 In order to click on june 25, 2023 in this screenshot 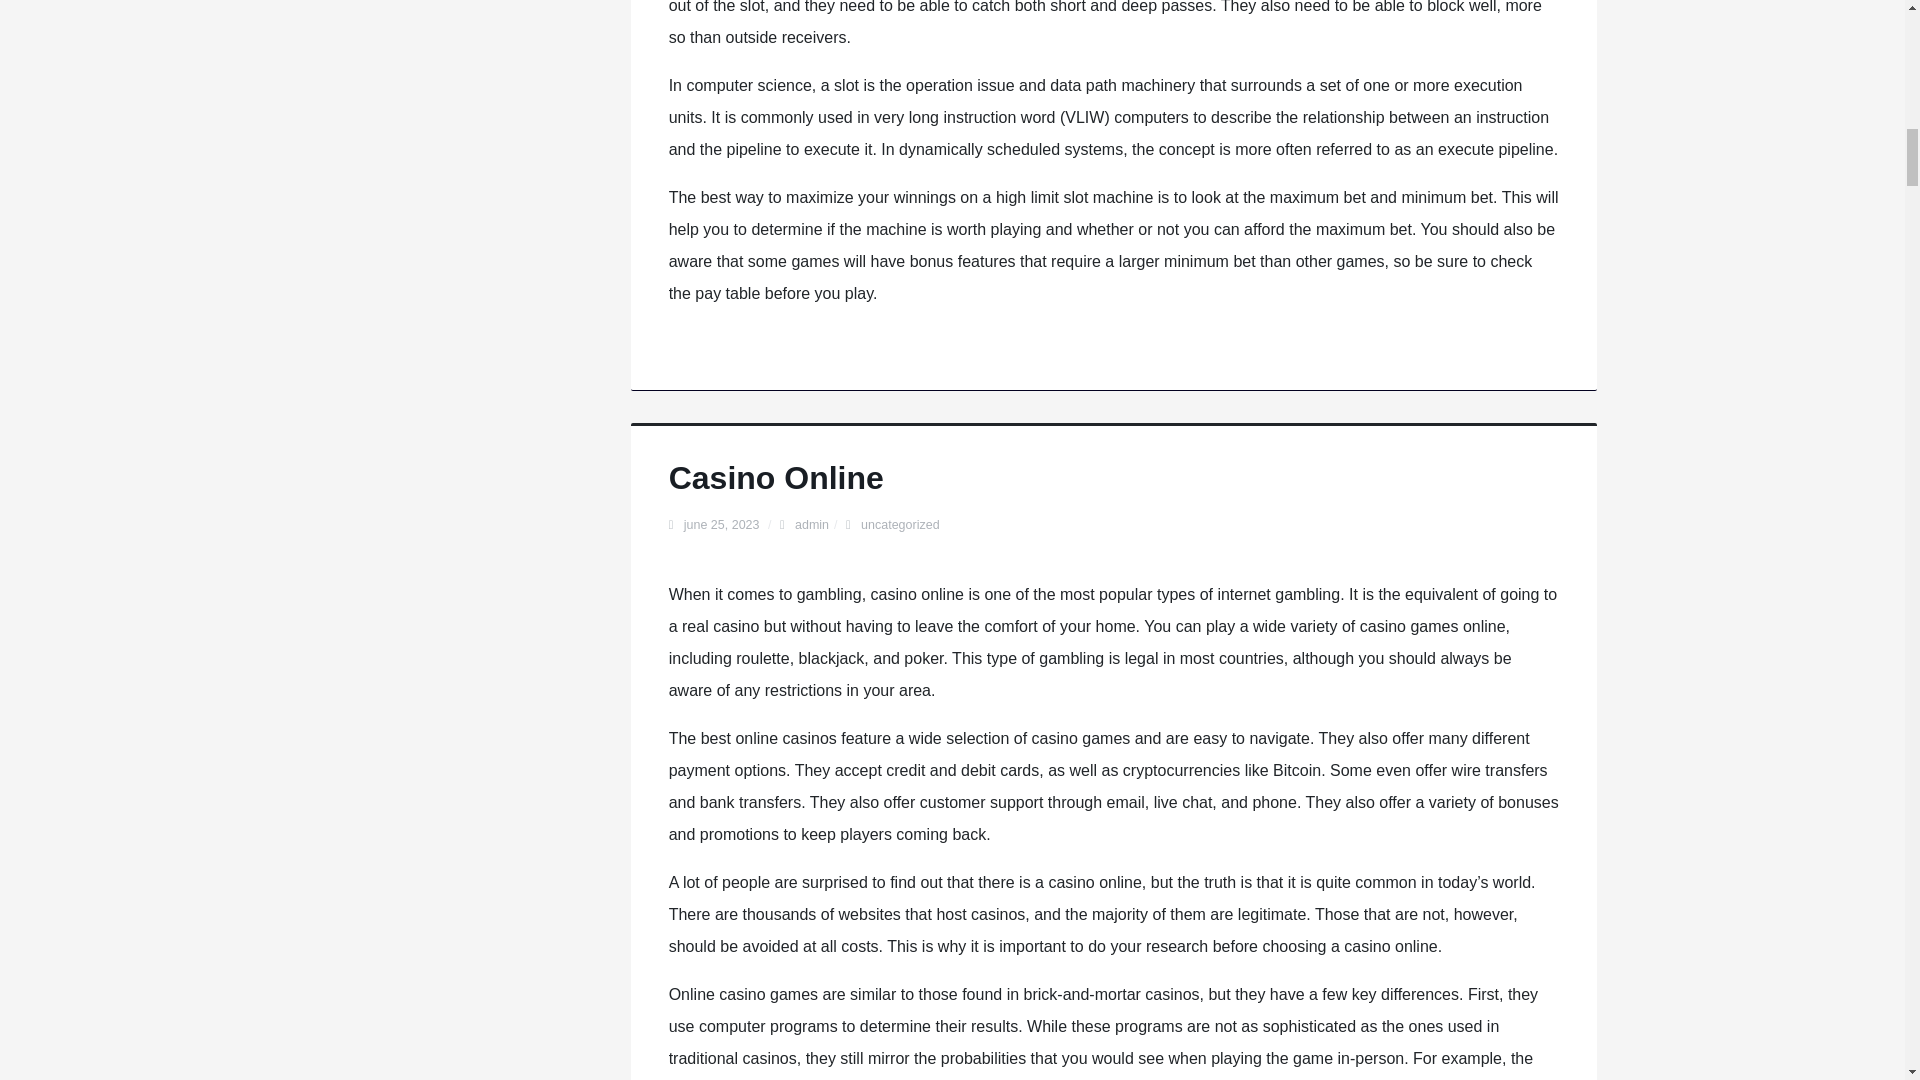, I will do `click(722, 525)`.